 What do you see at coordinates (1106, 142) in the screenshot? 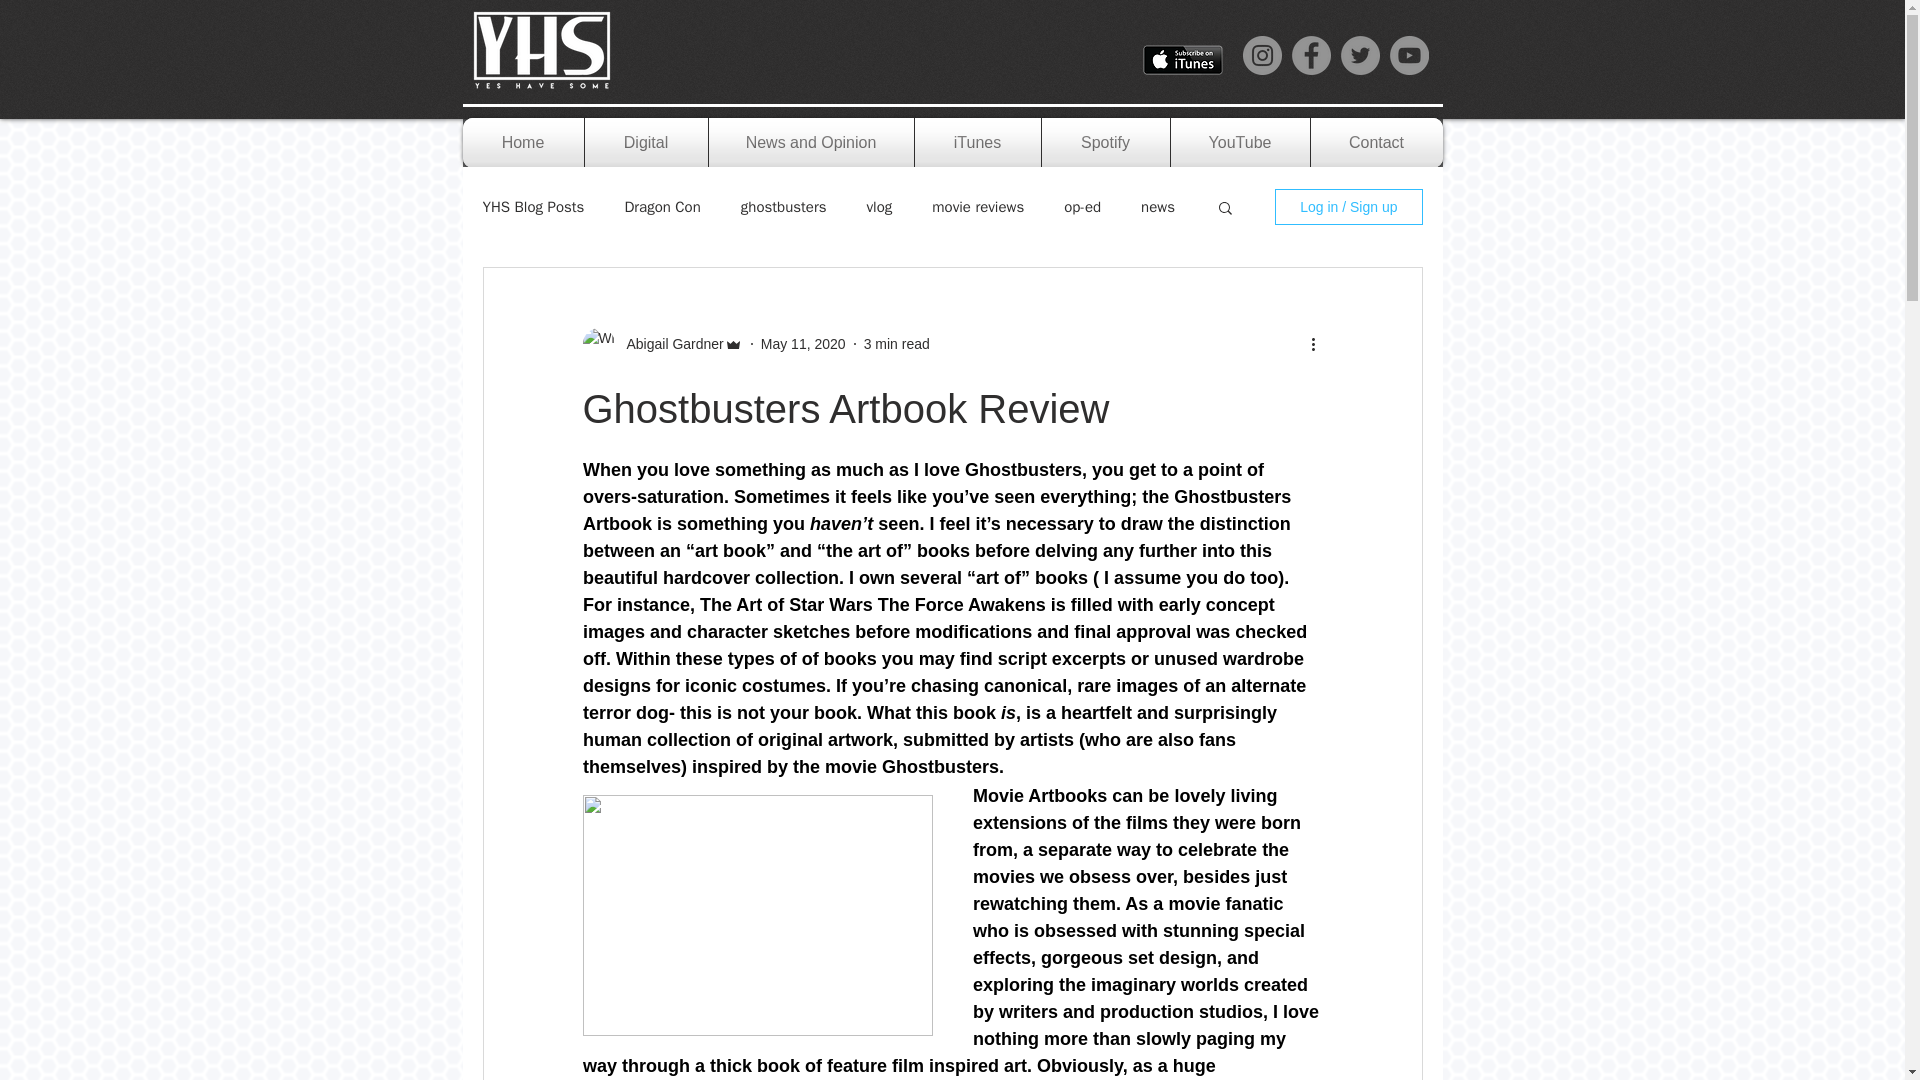
I see `Spotify` at bounding box center [1106, 142].